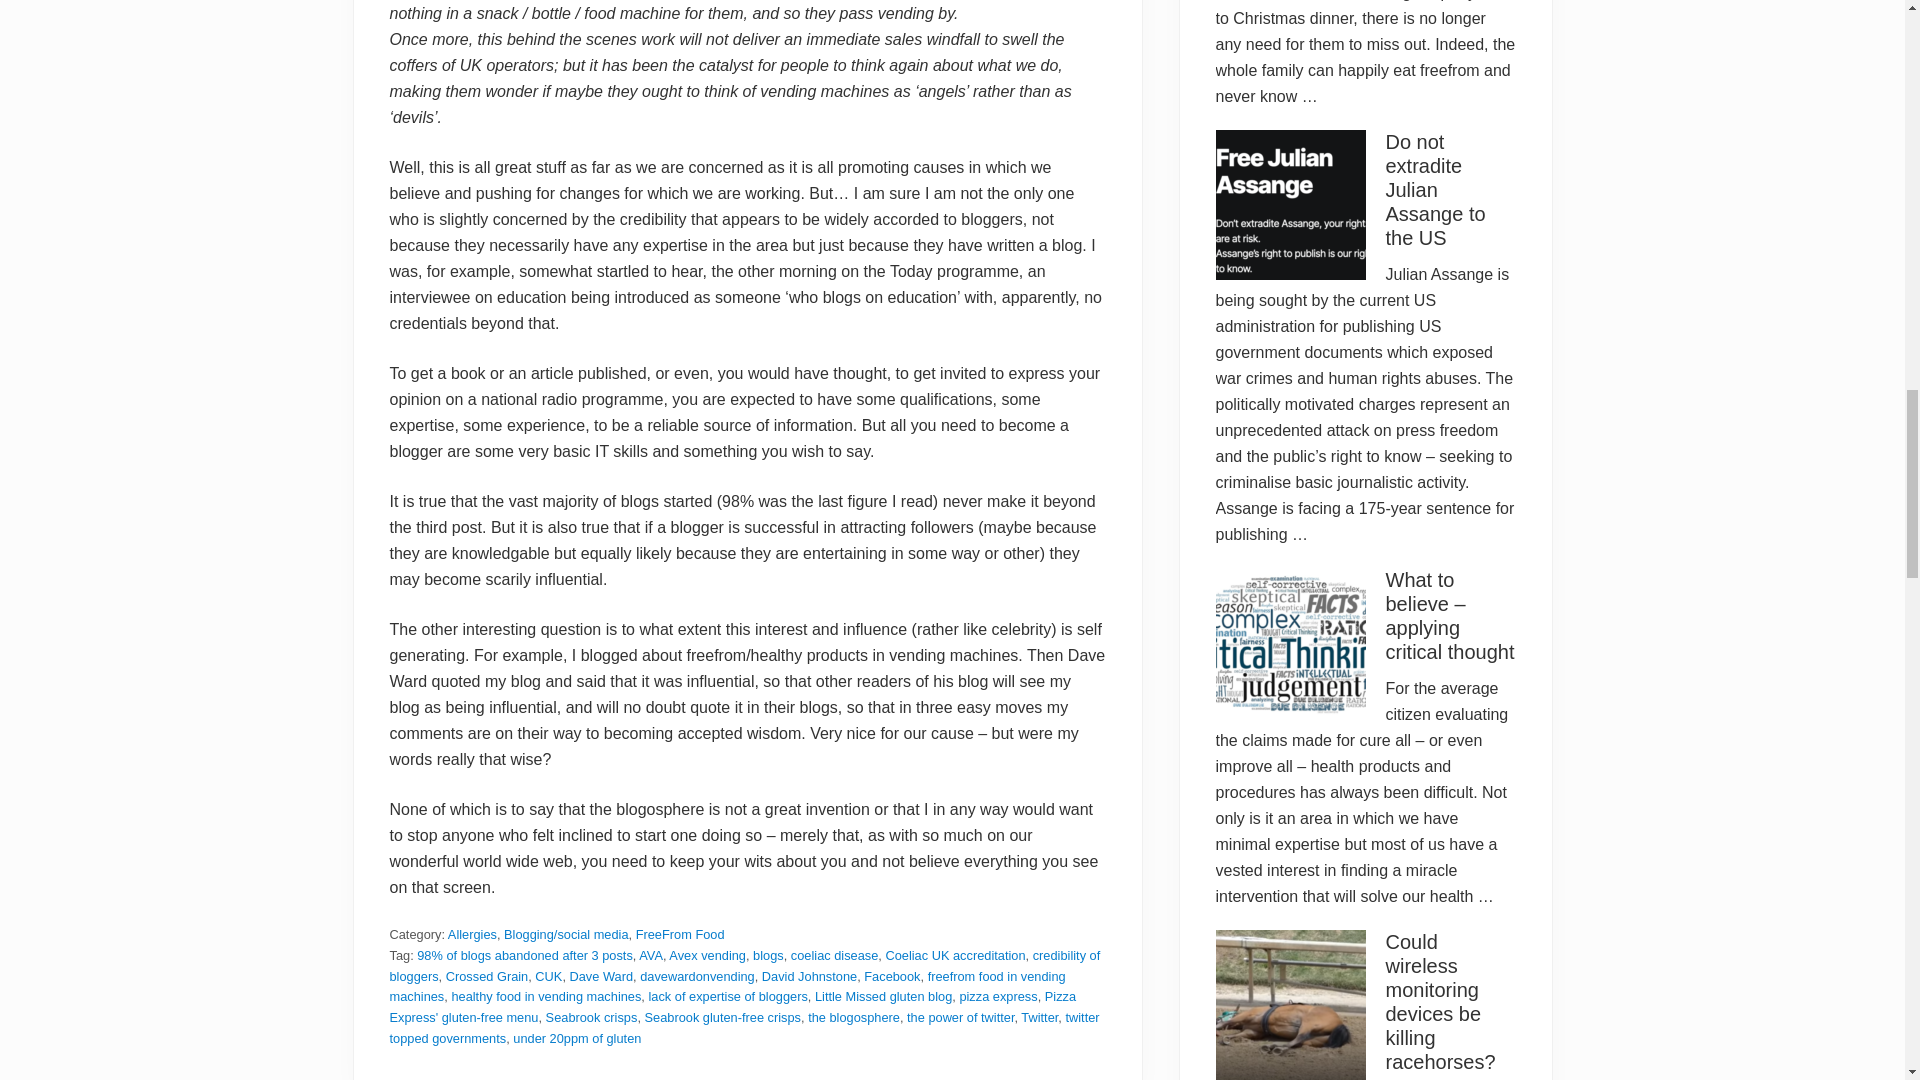 This screenshot has height=1080, width=1920. What do you see at coordinates (650, 956) in the screenshot?
I see `AVA` at bounding box center [650, 956].